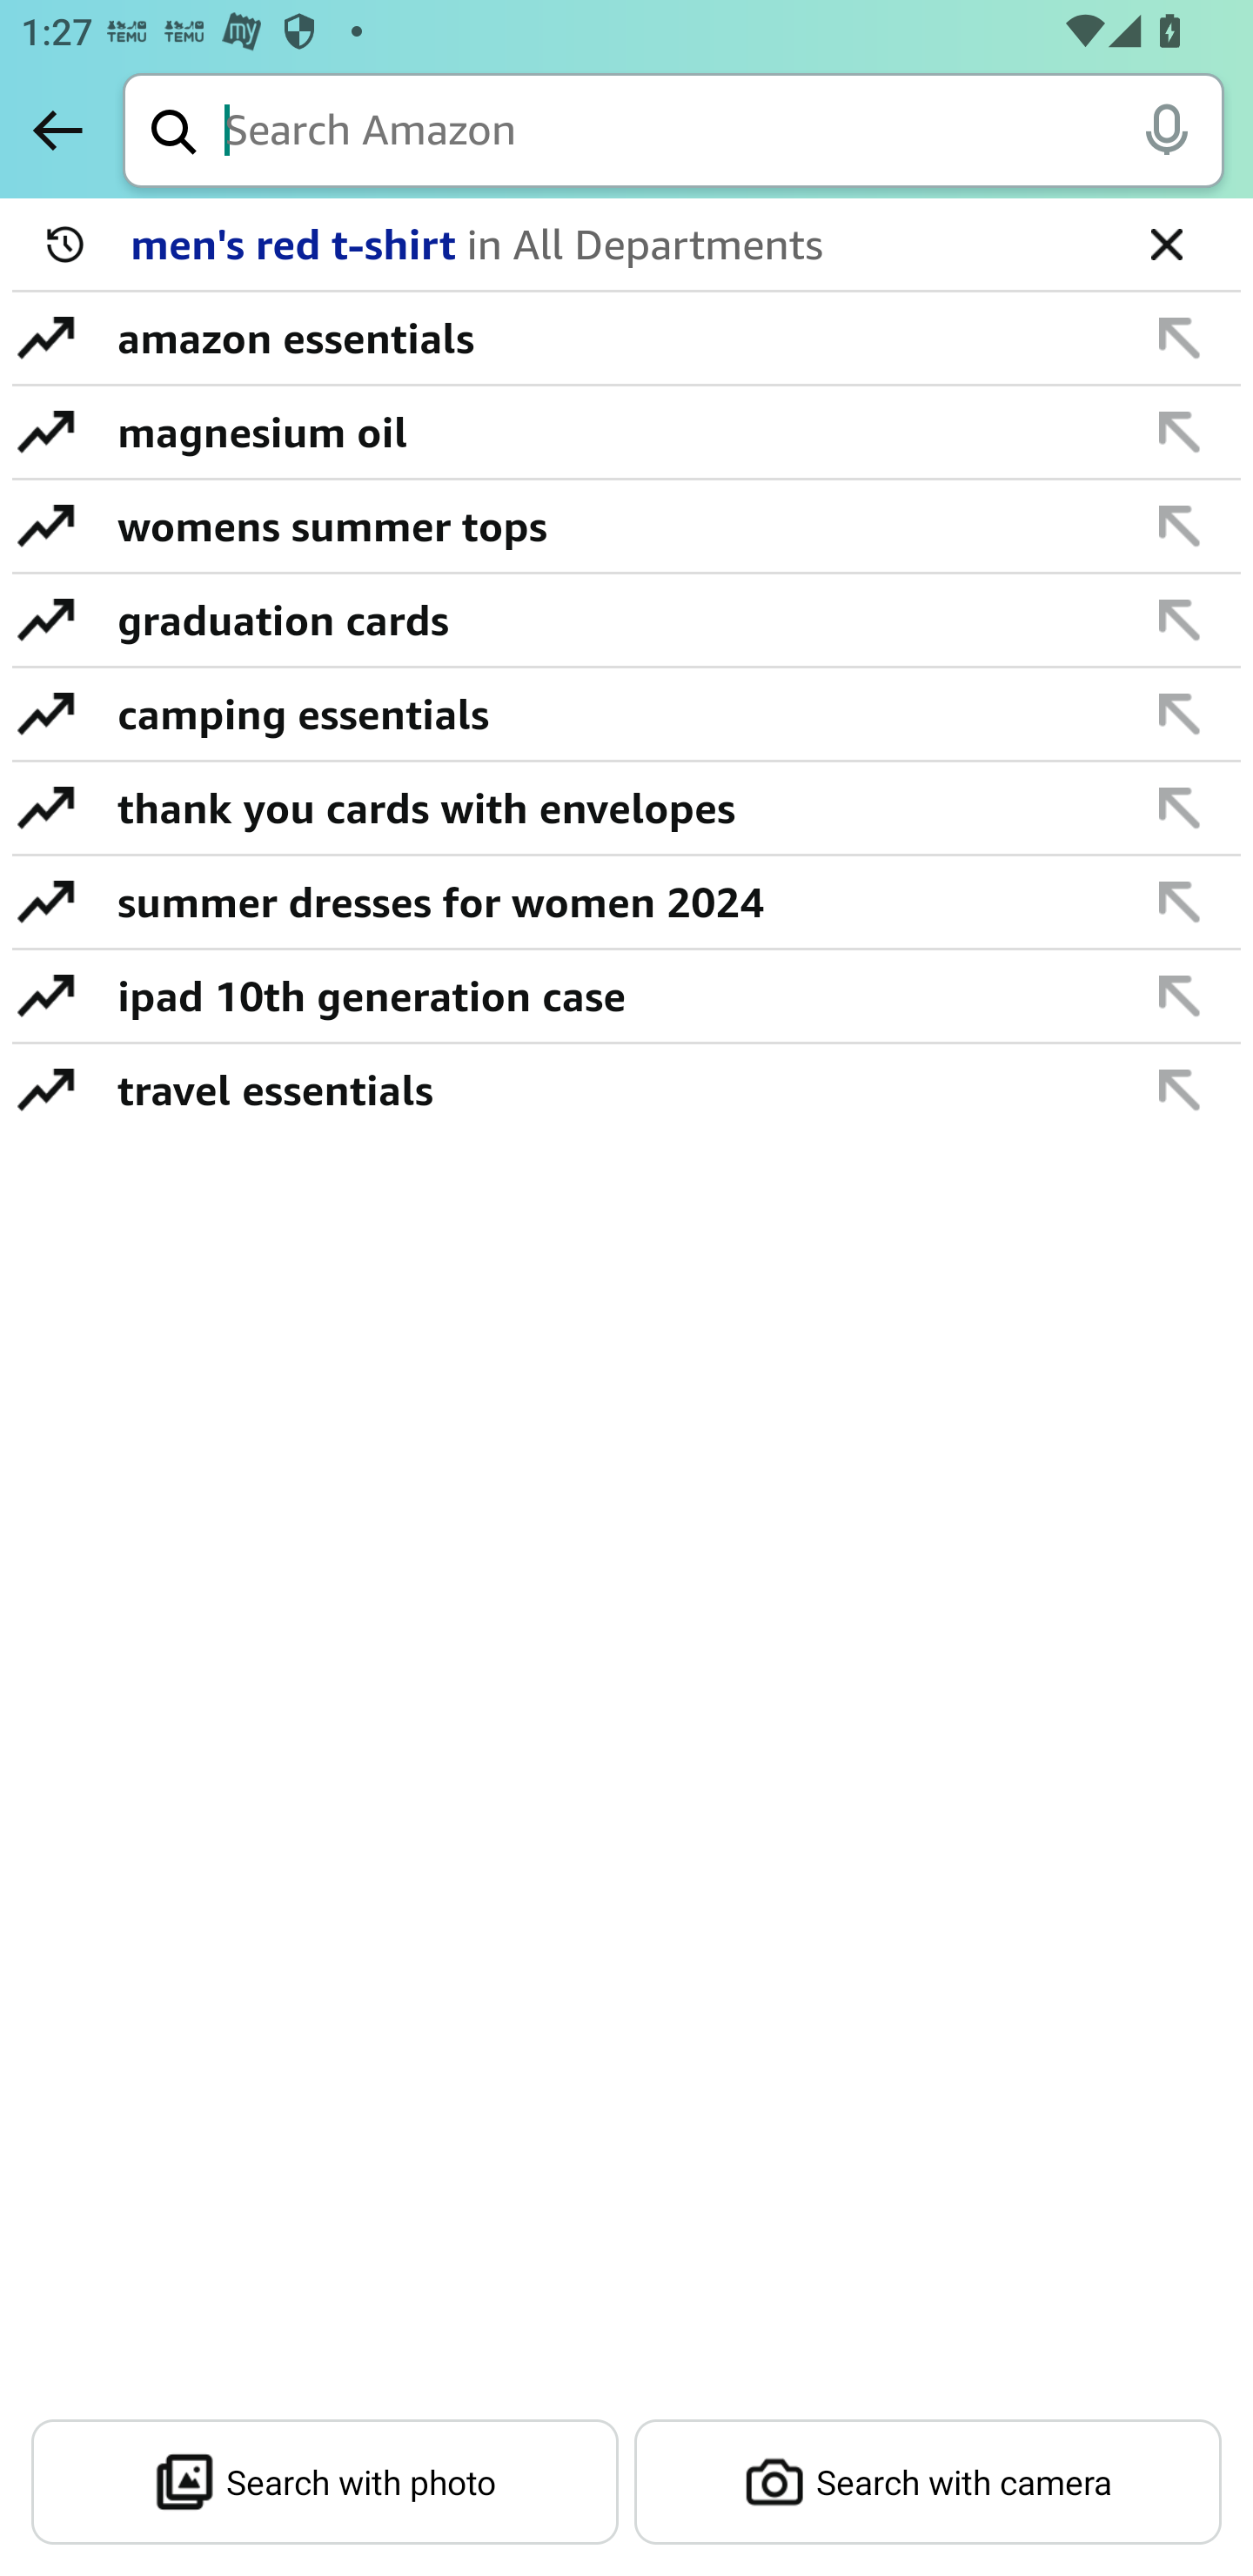 This screenshot has height=2576, width=1253. I want to click on magnesium oil, so click(609, 432).